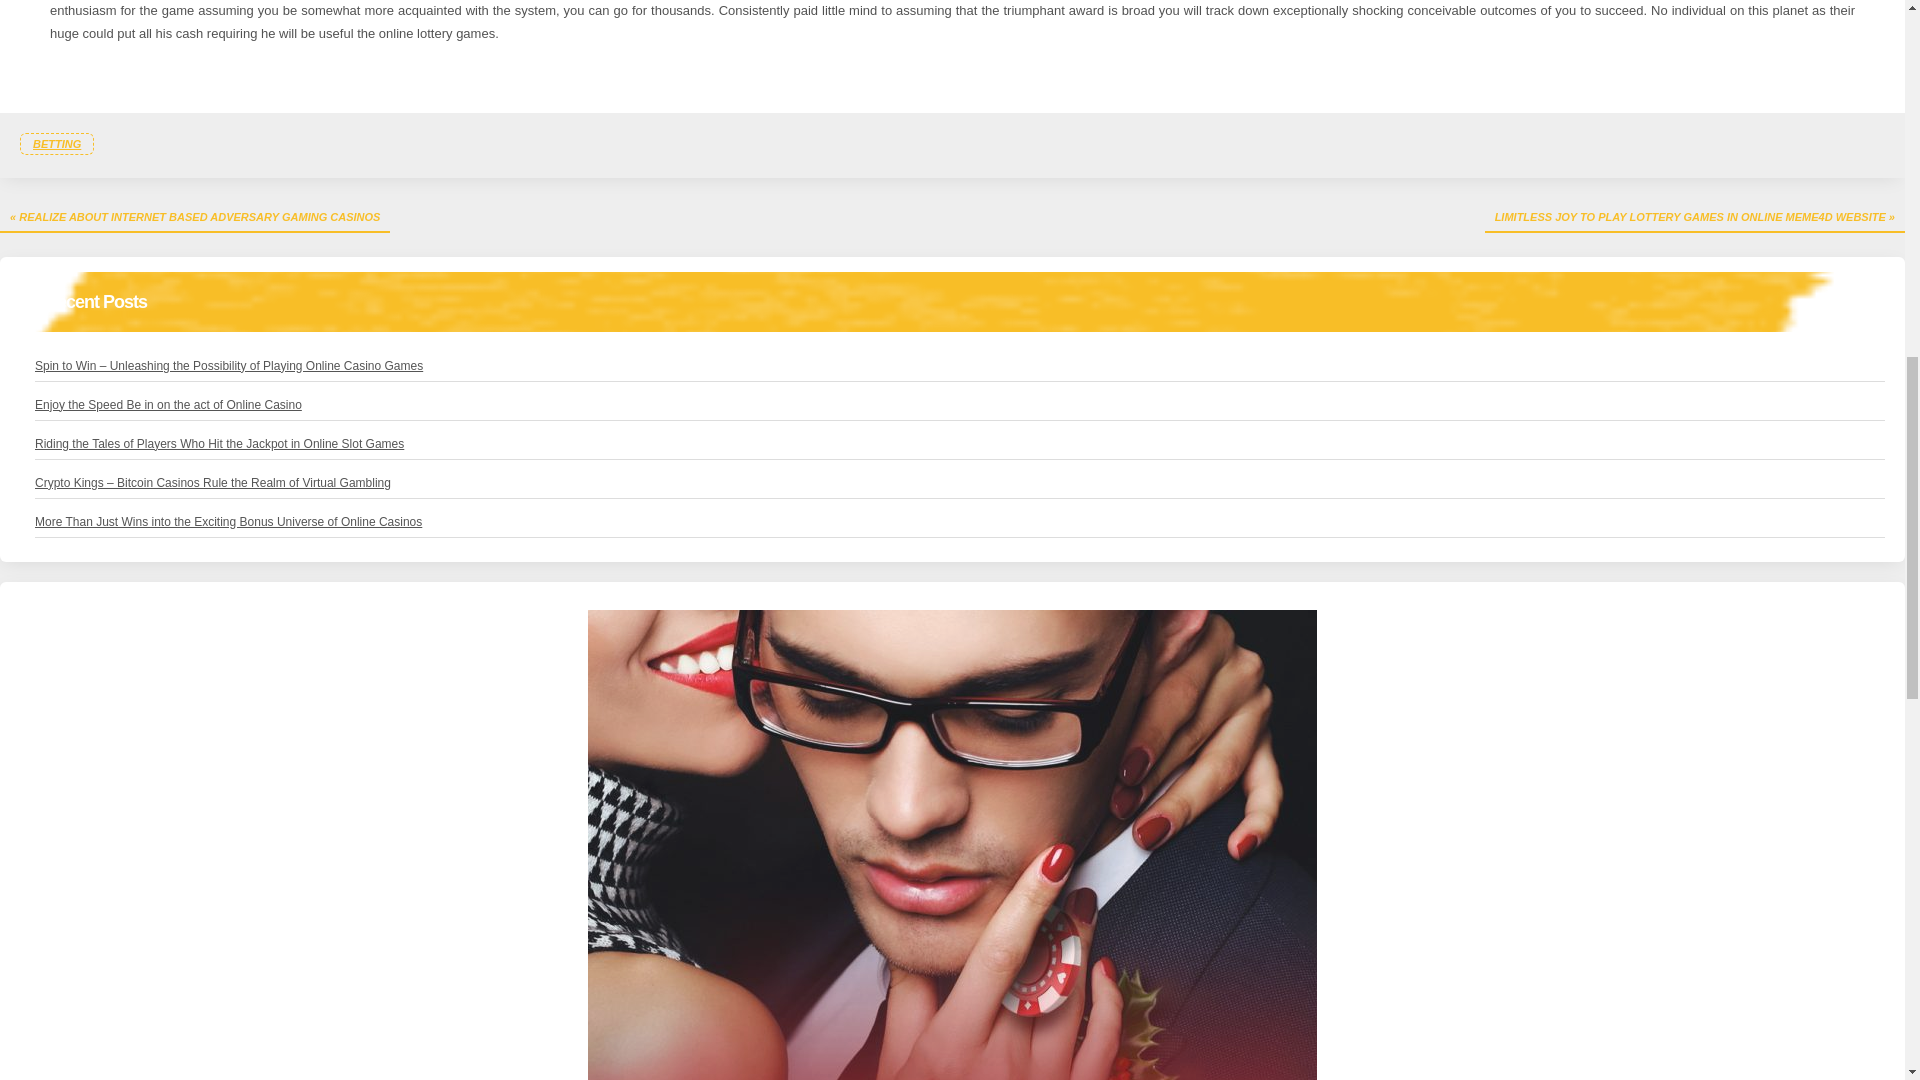  What do you see at coordinates (168, 404) in the screenshot?
I see `Enjoy the Speed Be in on the act of Online Casino` at bounding box center [168, 404].